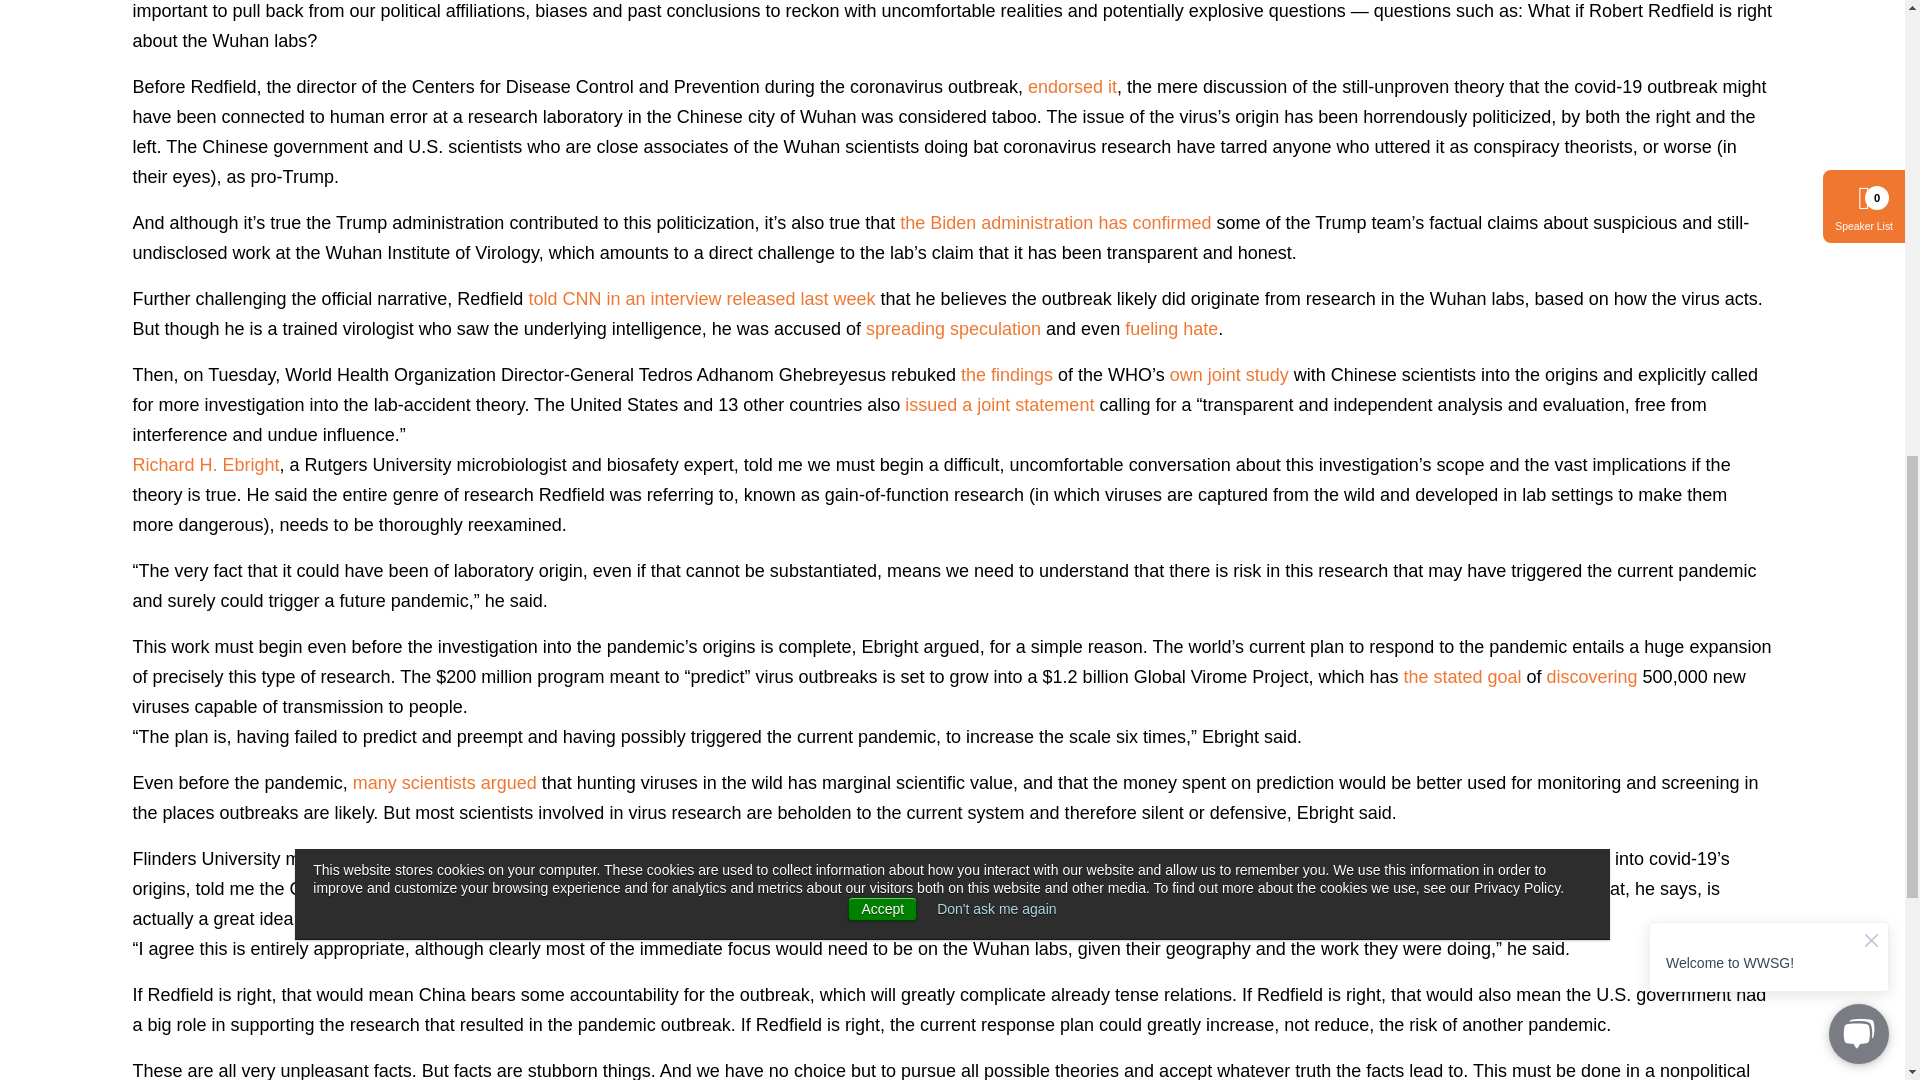 This screenshot has width=1920, height=1080. Describe the element at coordinates (205, 464) in the screenshot. I see `www.waksman.rutgers.edu` at that location.